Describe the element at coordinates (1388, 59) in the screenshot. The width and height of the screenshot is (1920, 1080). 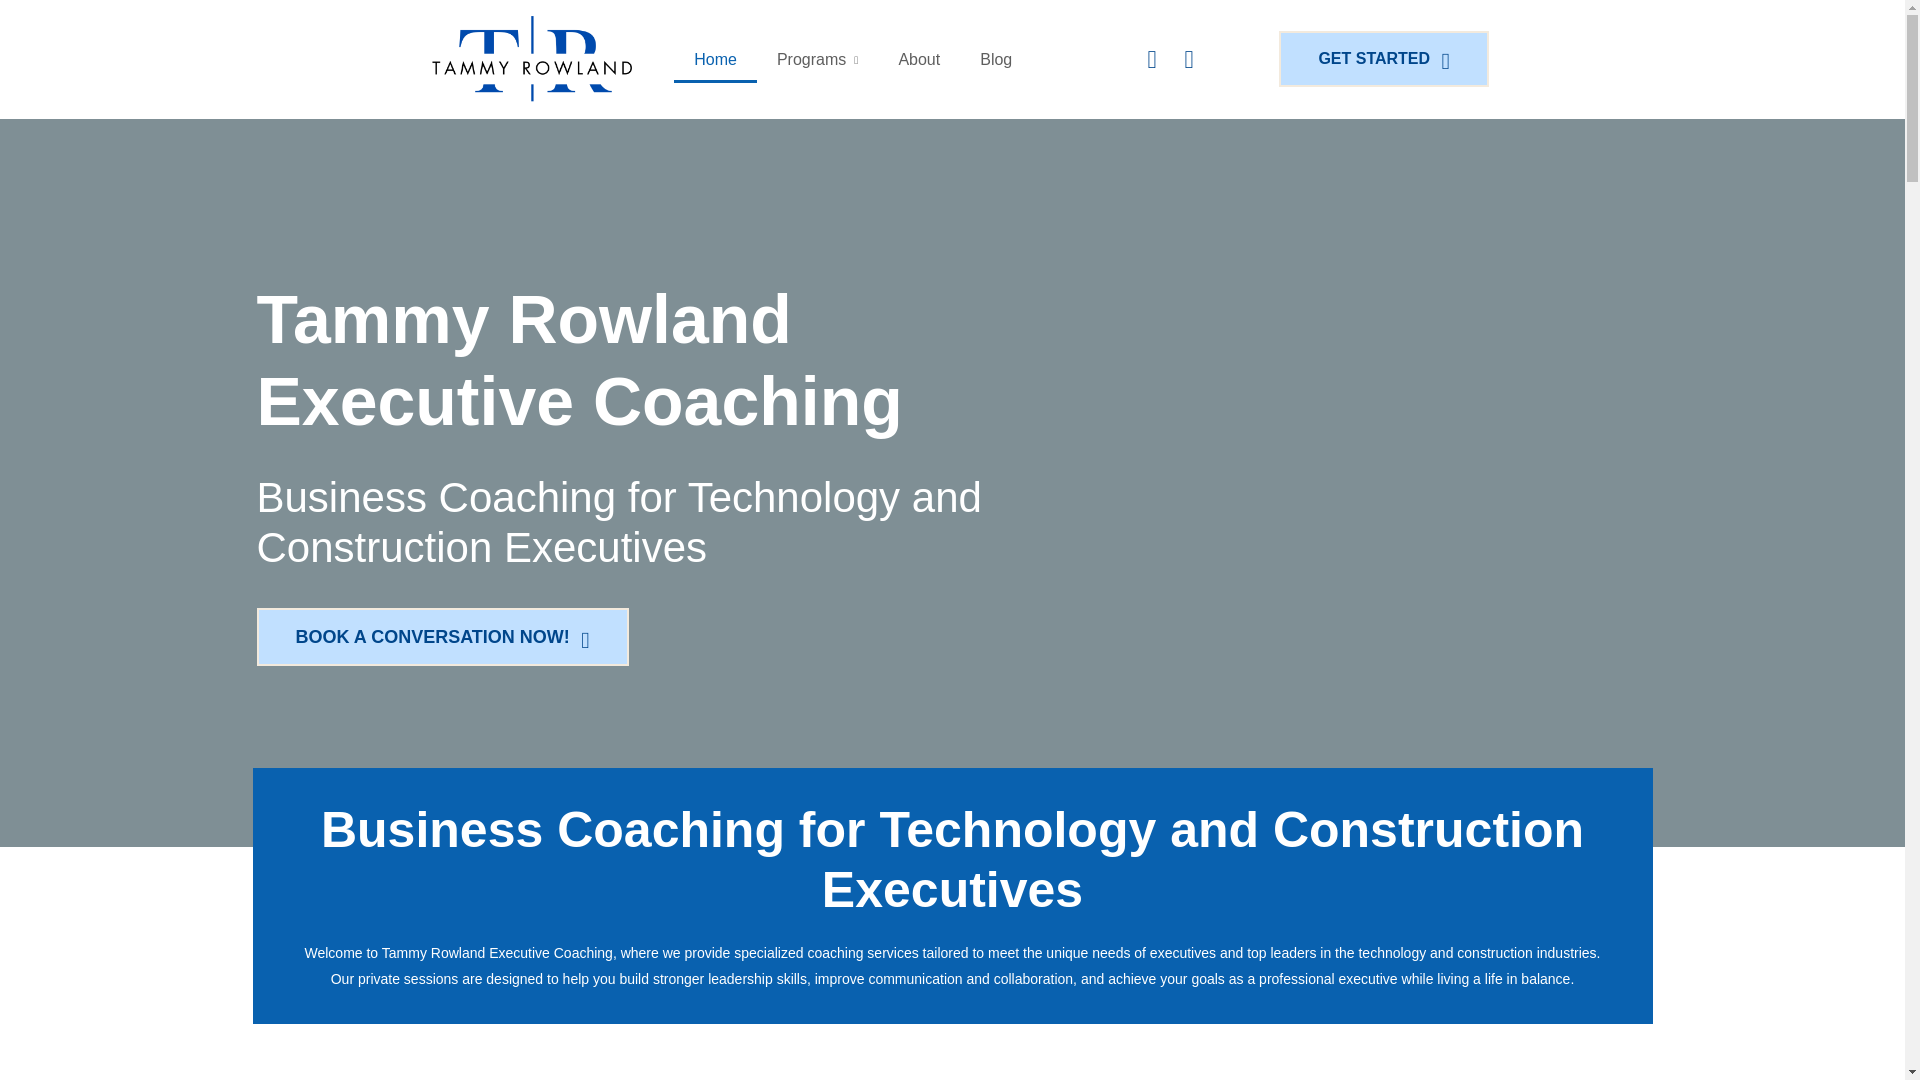
I see `GET STARTED` at that location.